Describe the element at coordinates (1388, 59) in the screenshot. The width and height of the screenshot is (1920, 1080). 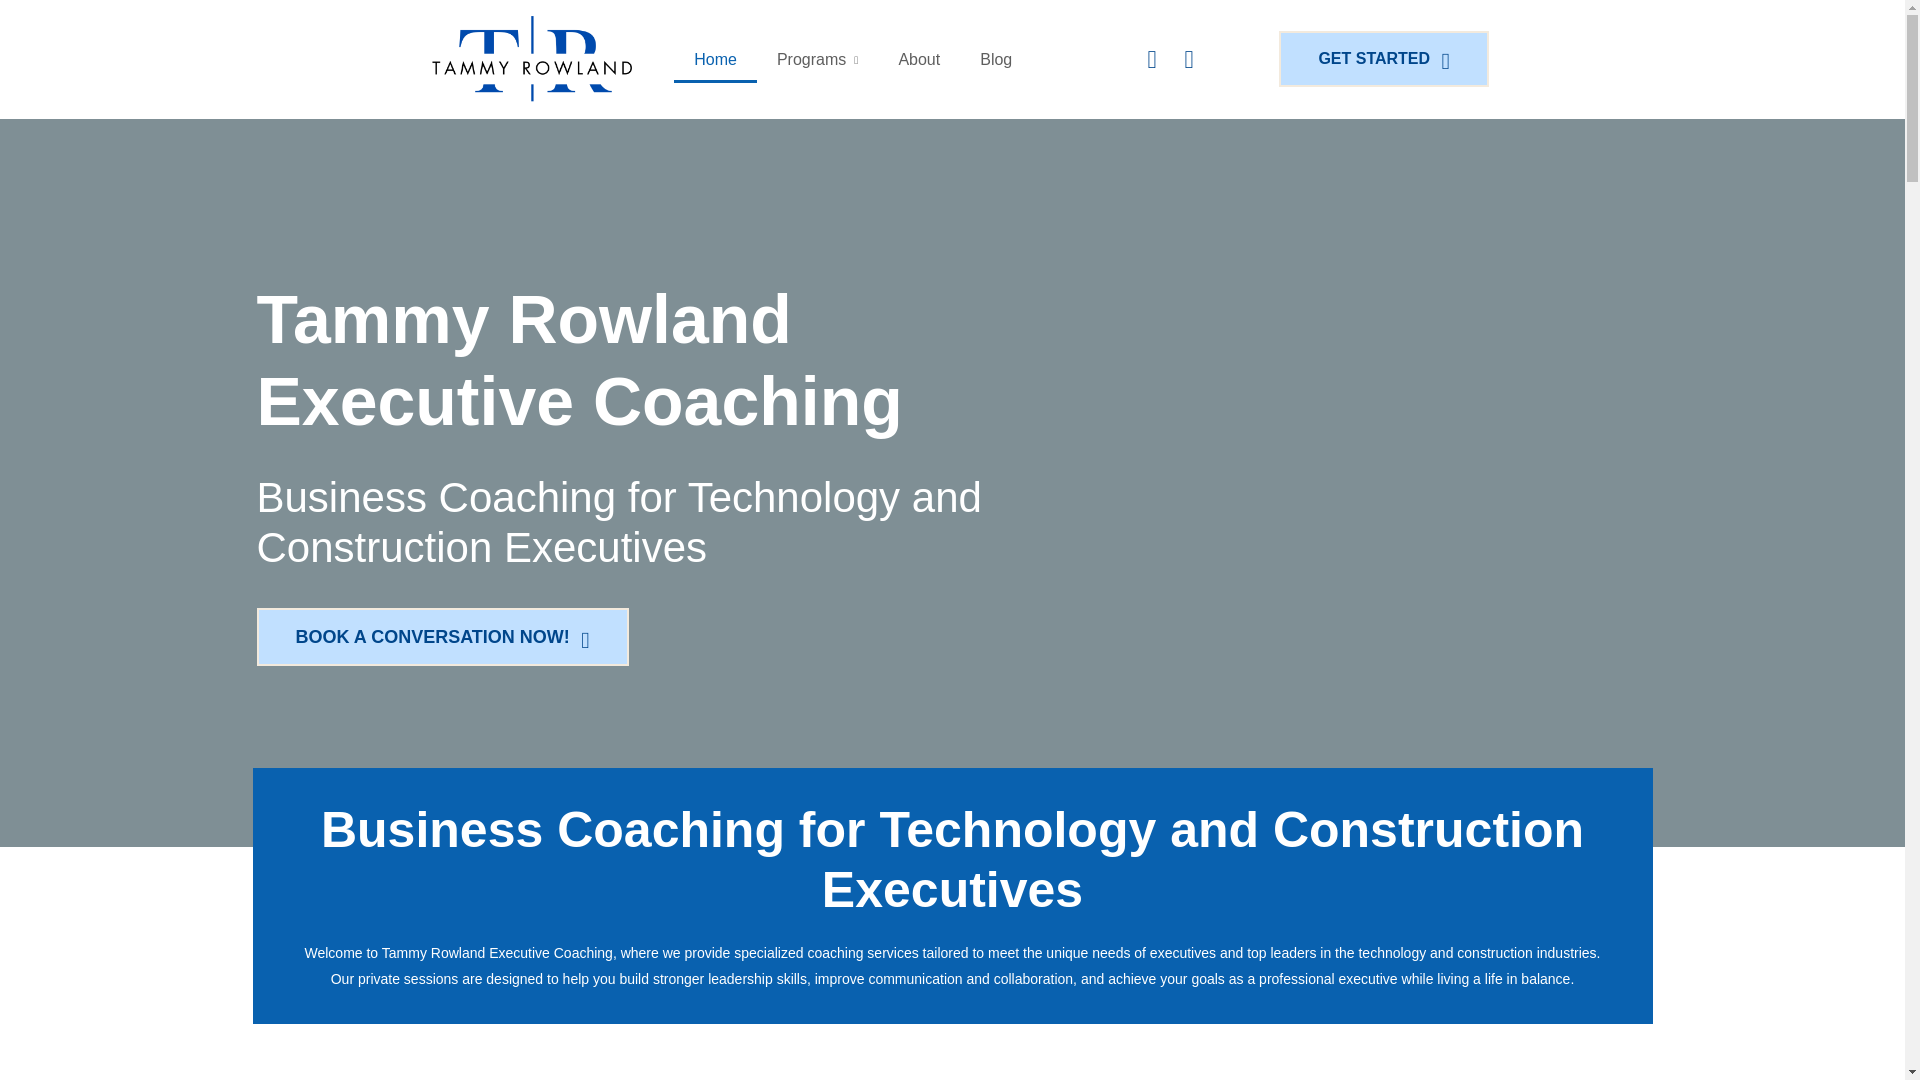
I see `GET STARTED` at that location.